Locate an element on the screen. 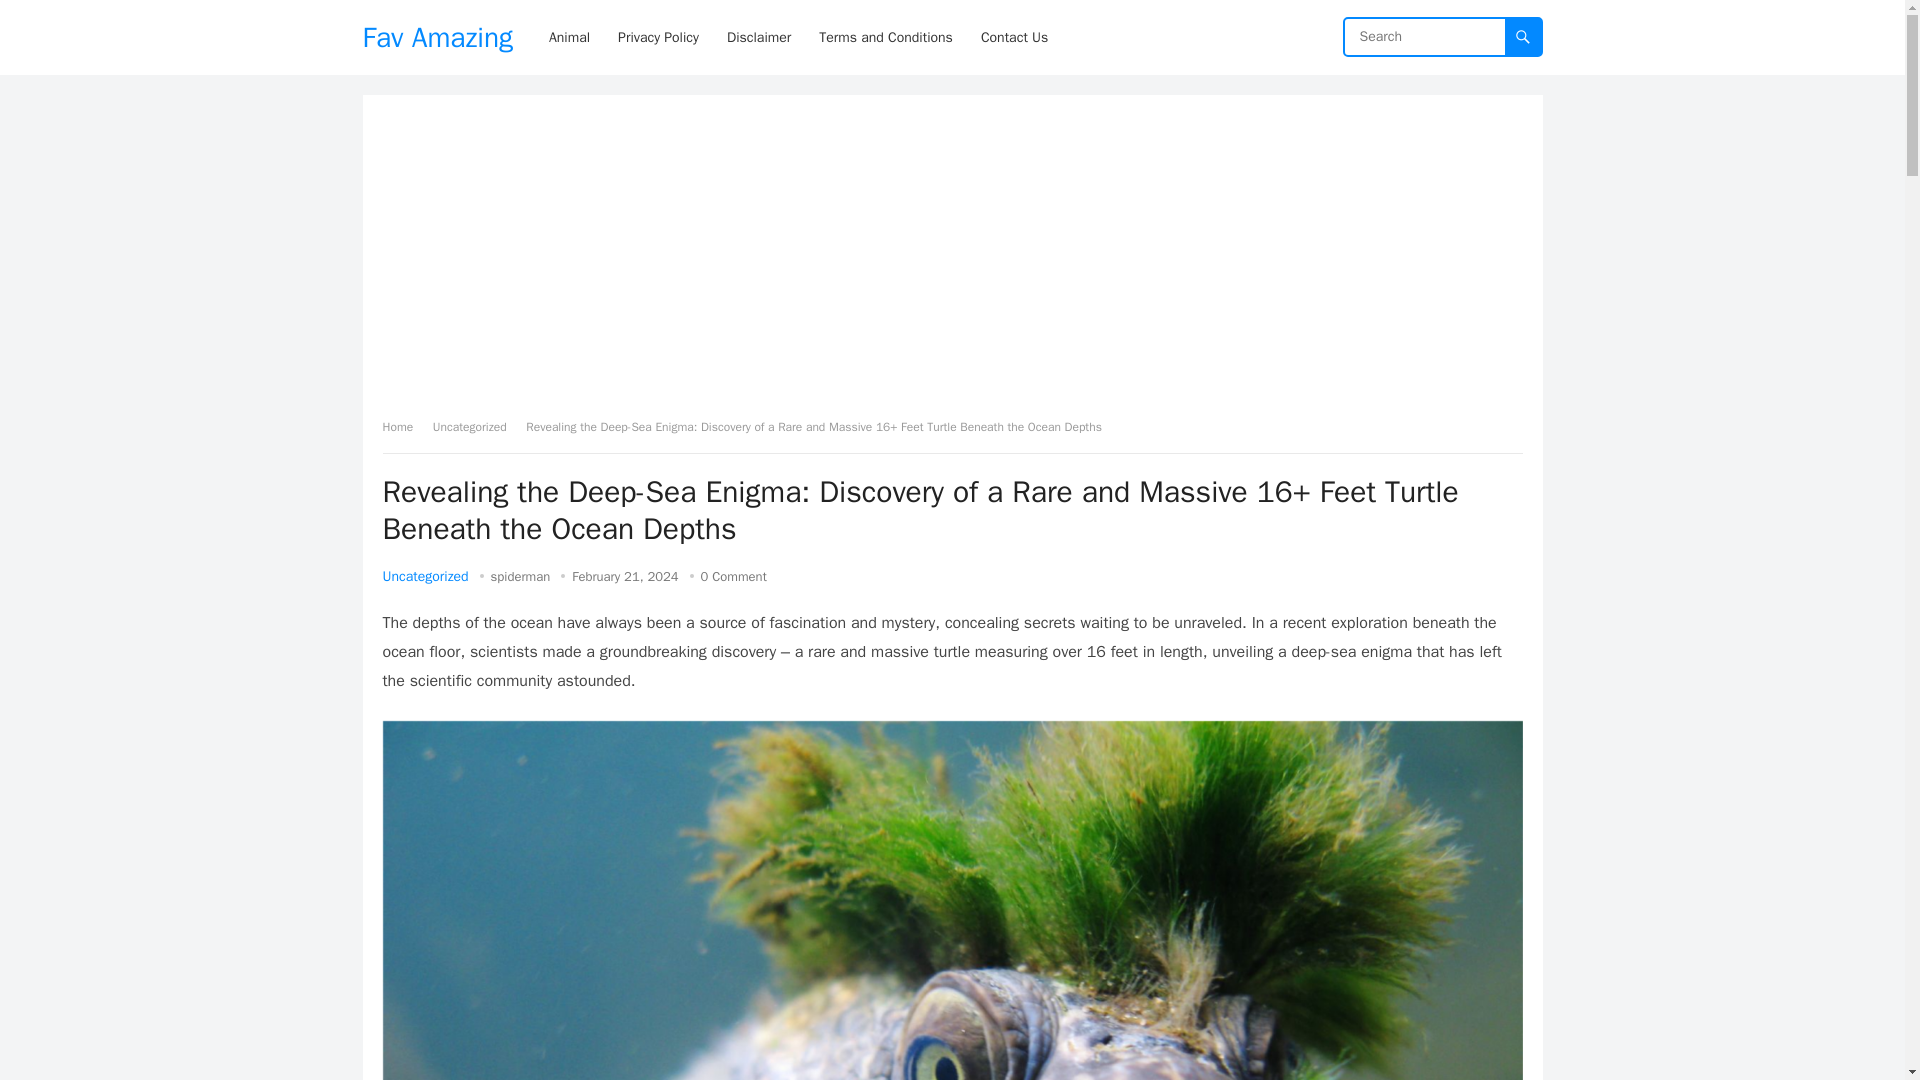  Contact Us is located at coordinates (1014, 37).